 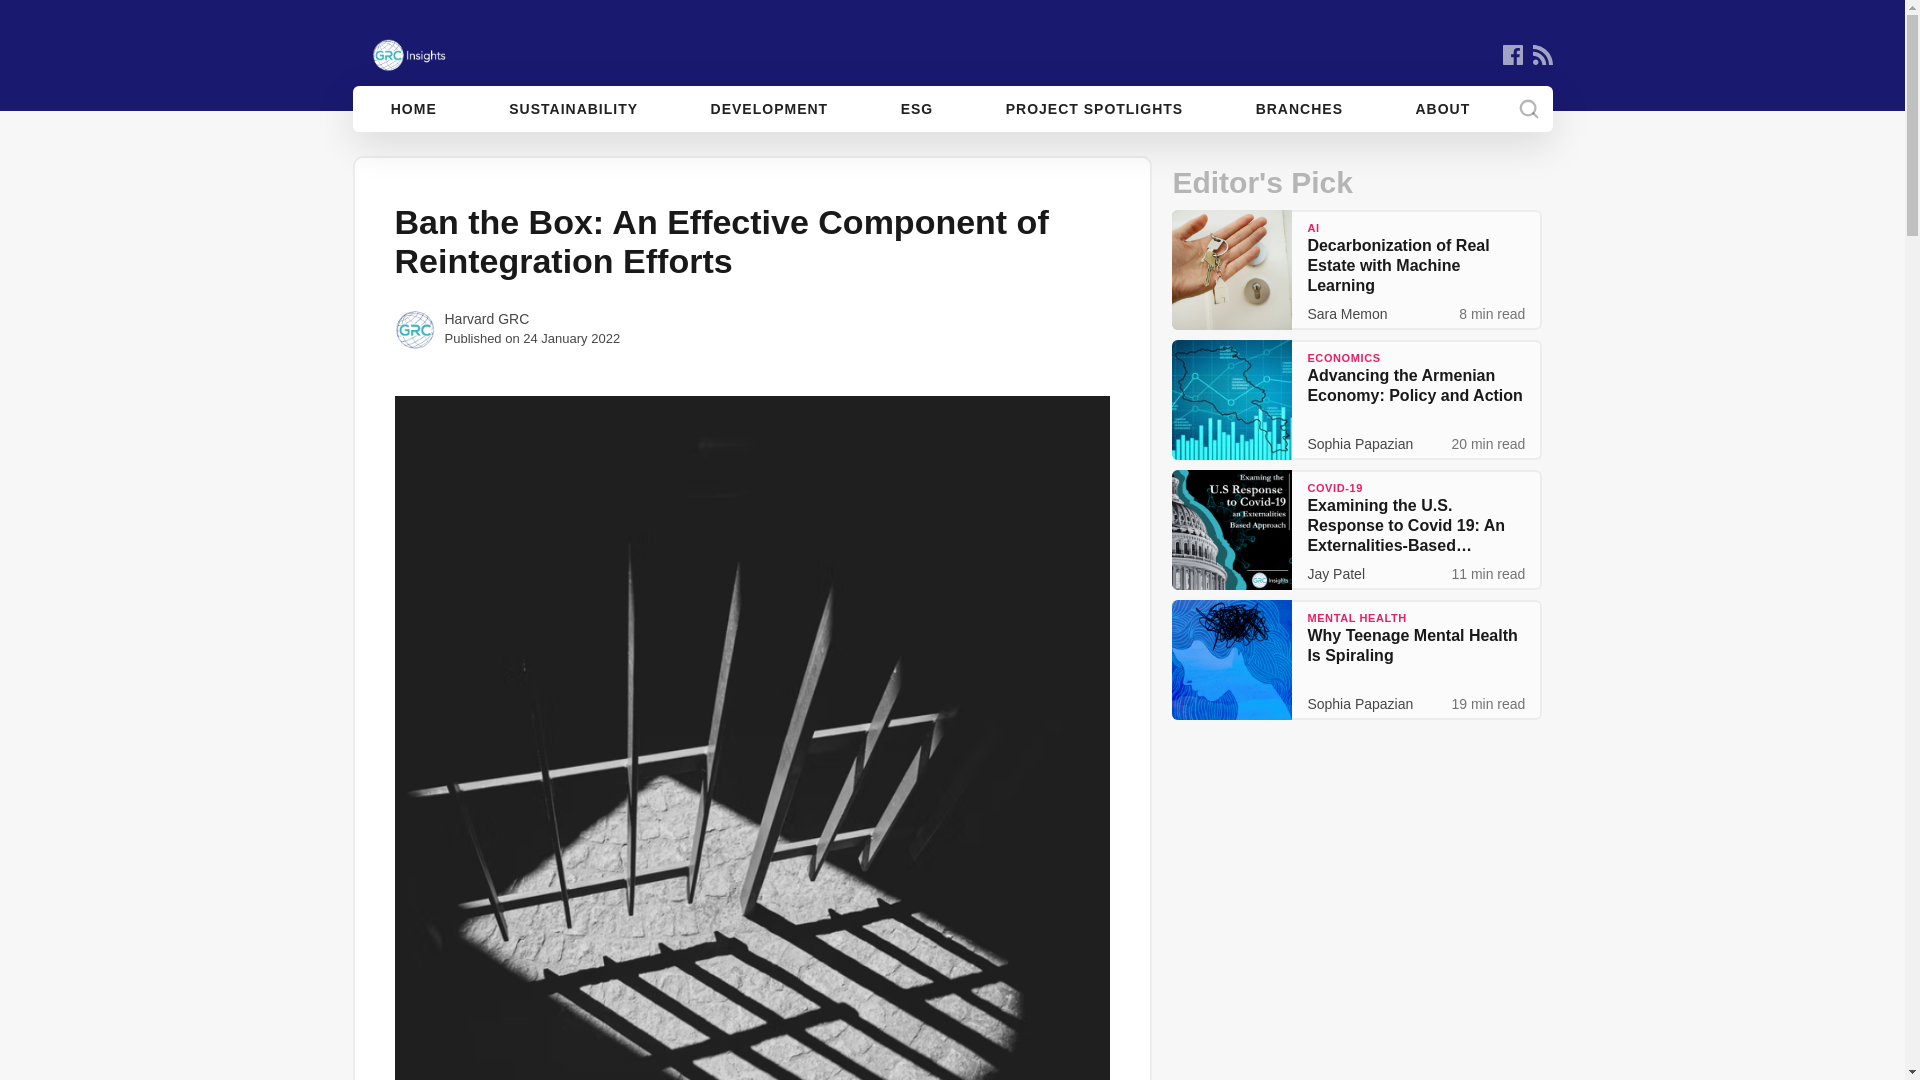 I want to click on Jay Patel, so click(x=1336, y=574).